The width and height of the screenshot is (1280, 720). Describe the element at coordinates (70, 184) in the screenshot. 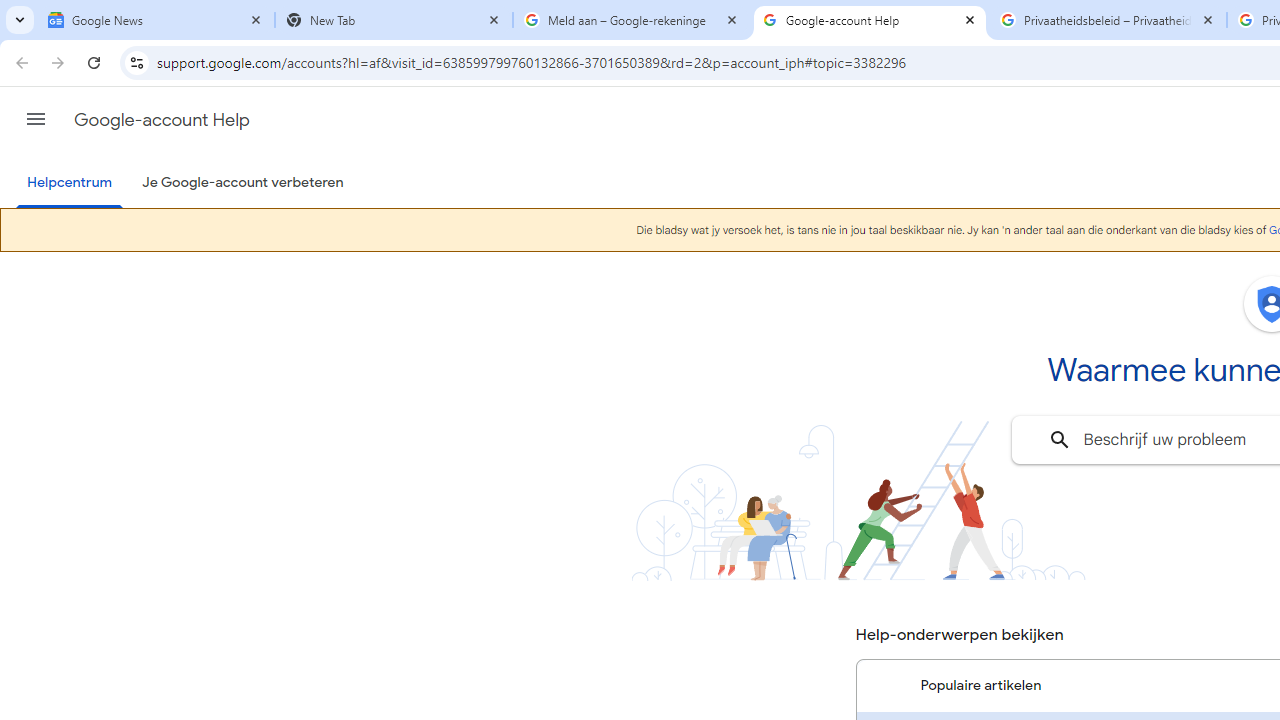

I see `Helpcentrum` at that location.